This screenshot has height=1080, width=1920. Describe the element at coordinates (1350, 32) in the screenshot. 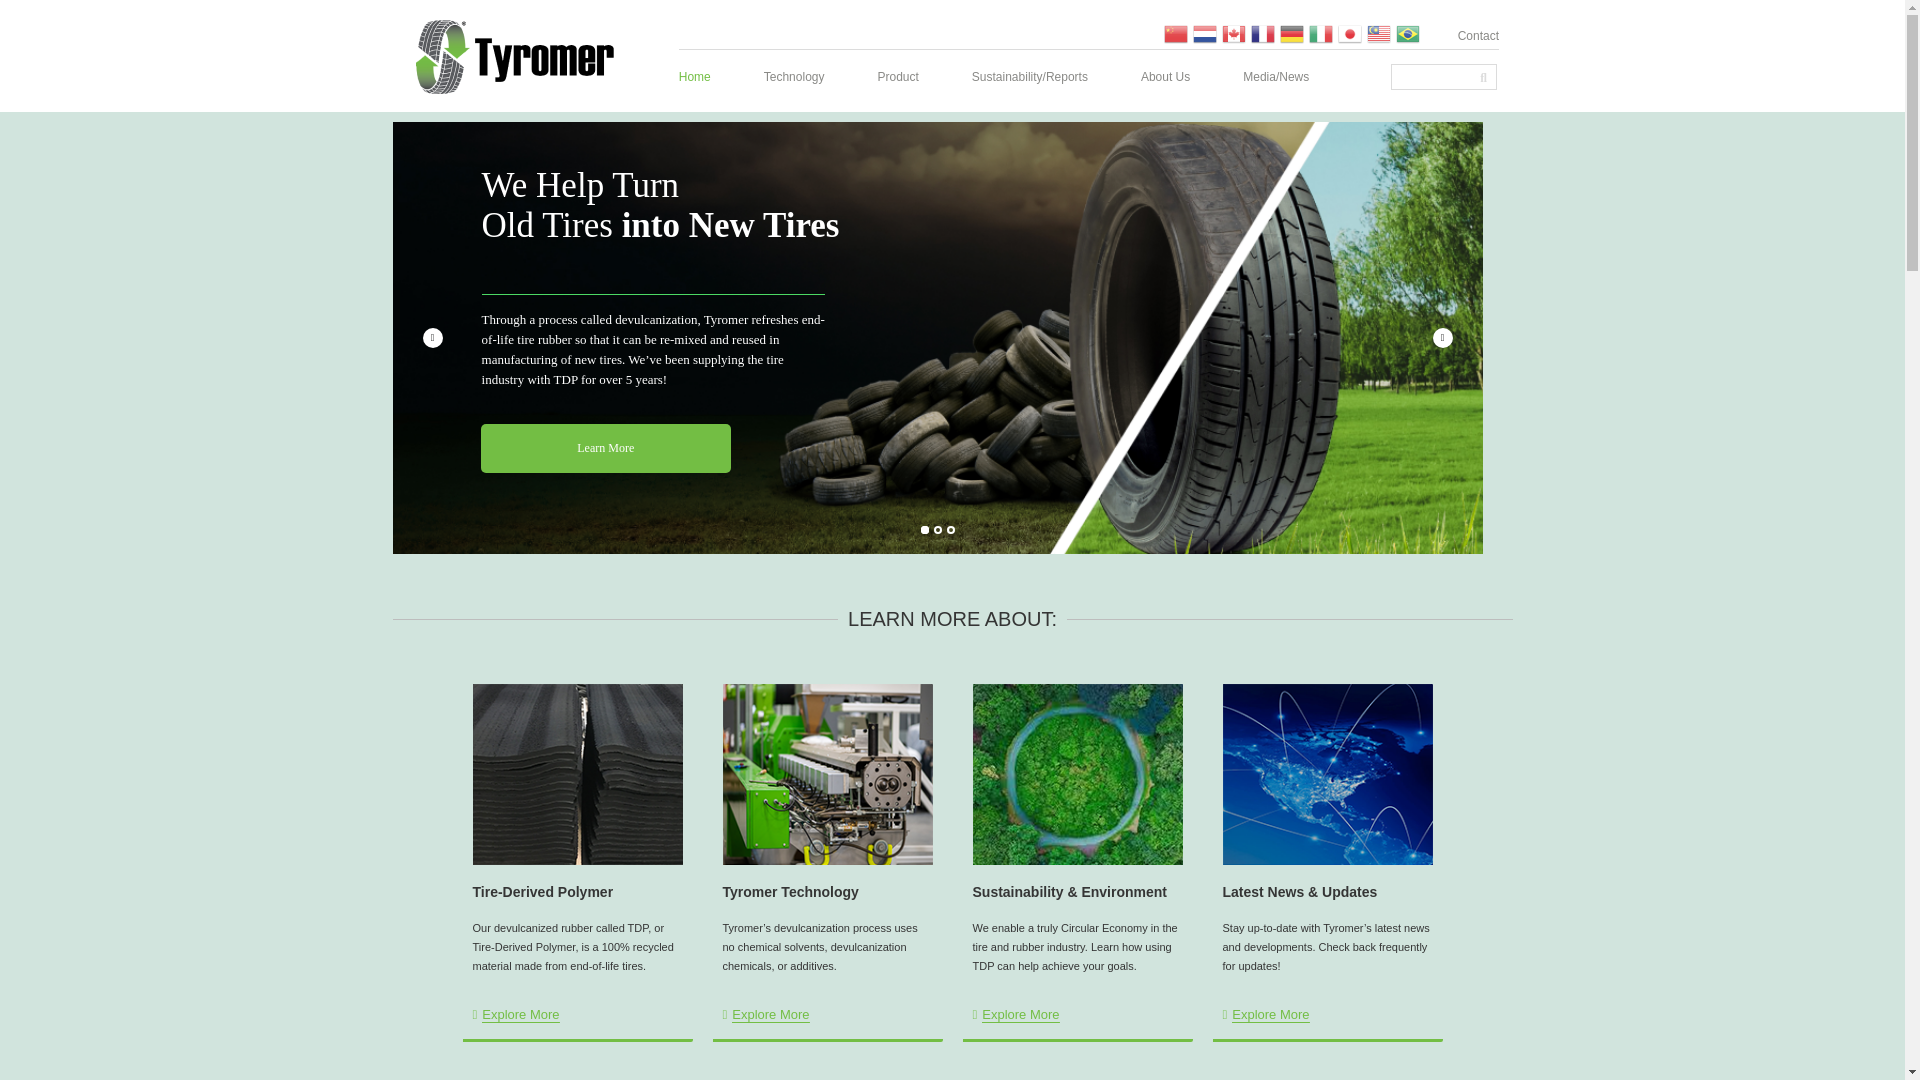

I see `Japanese` at that location.